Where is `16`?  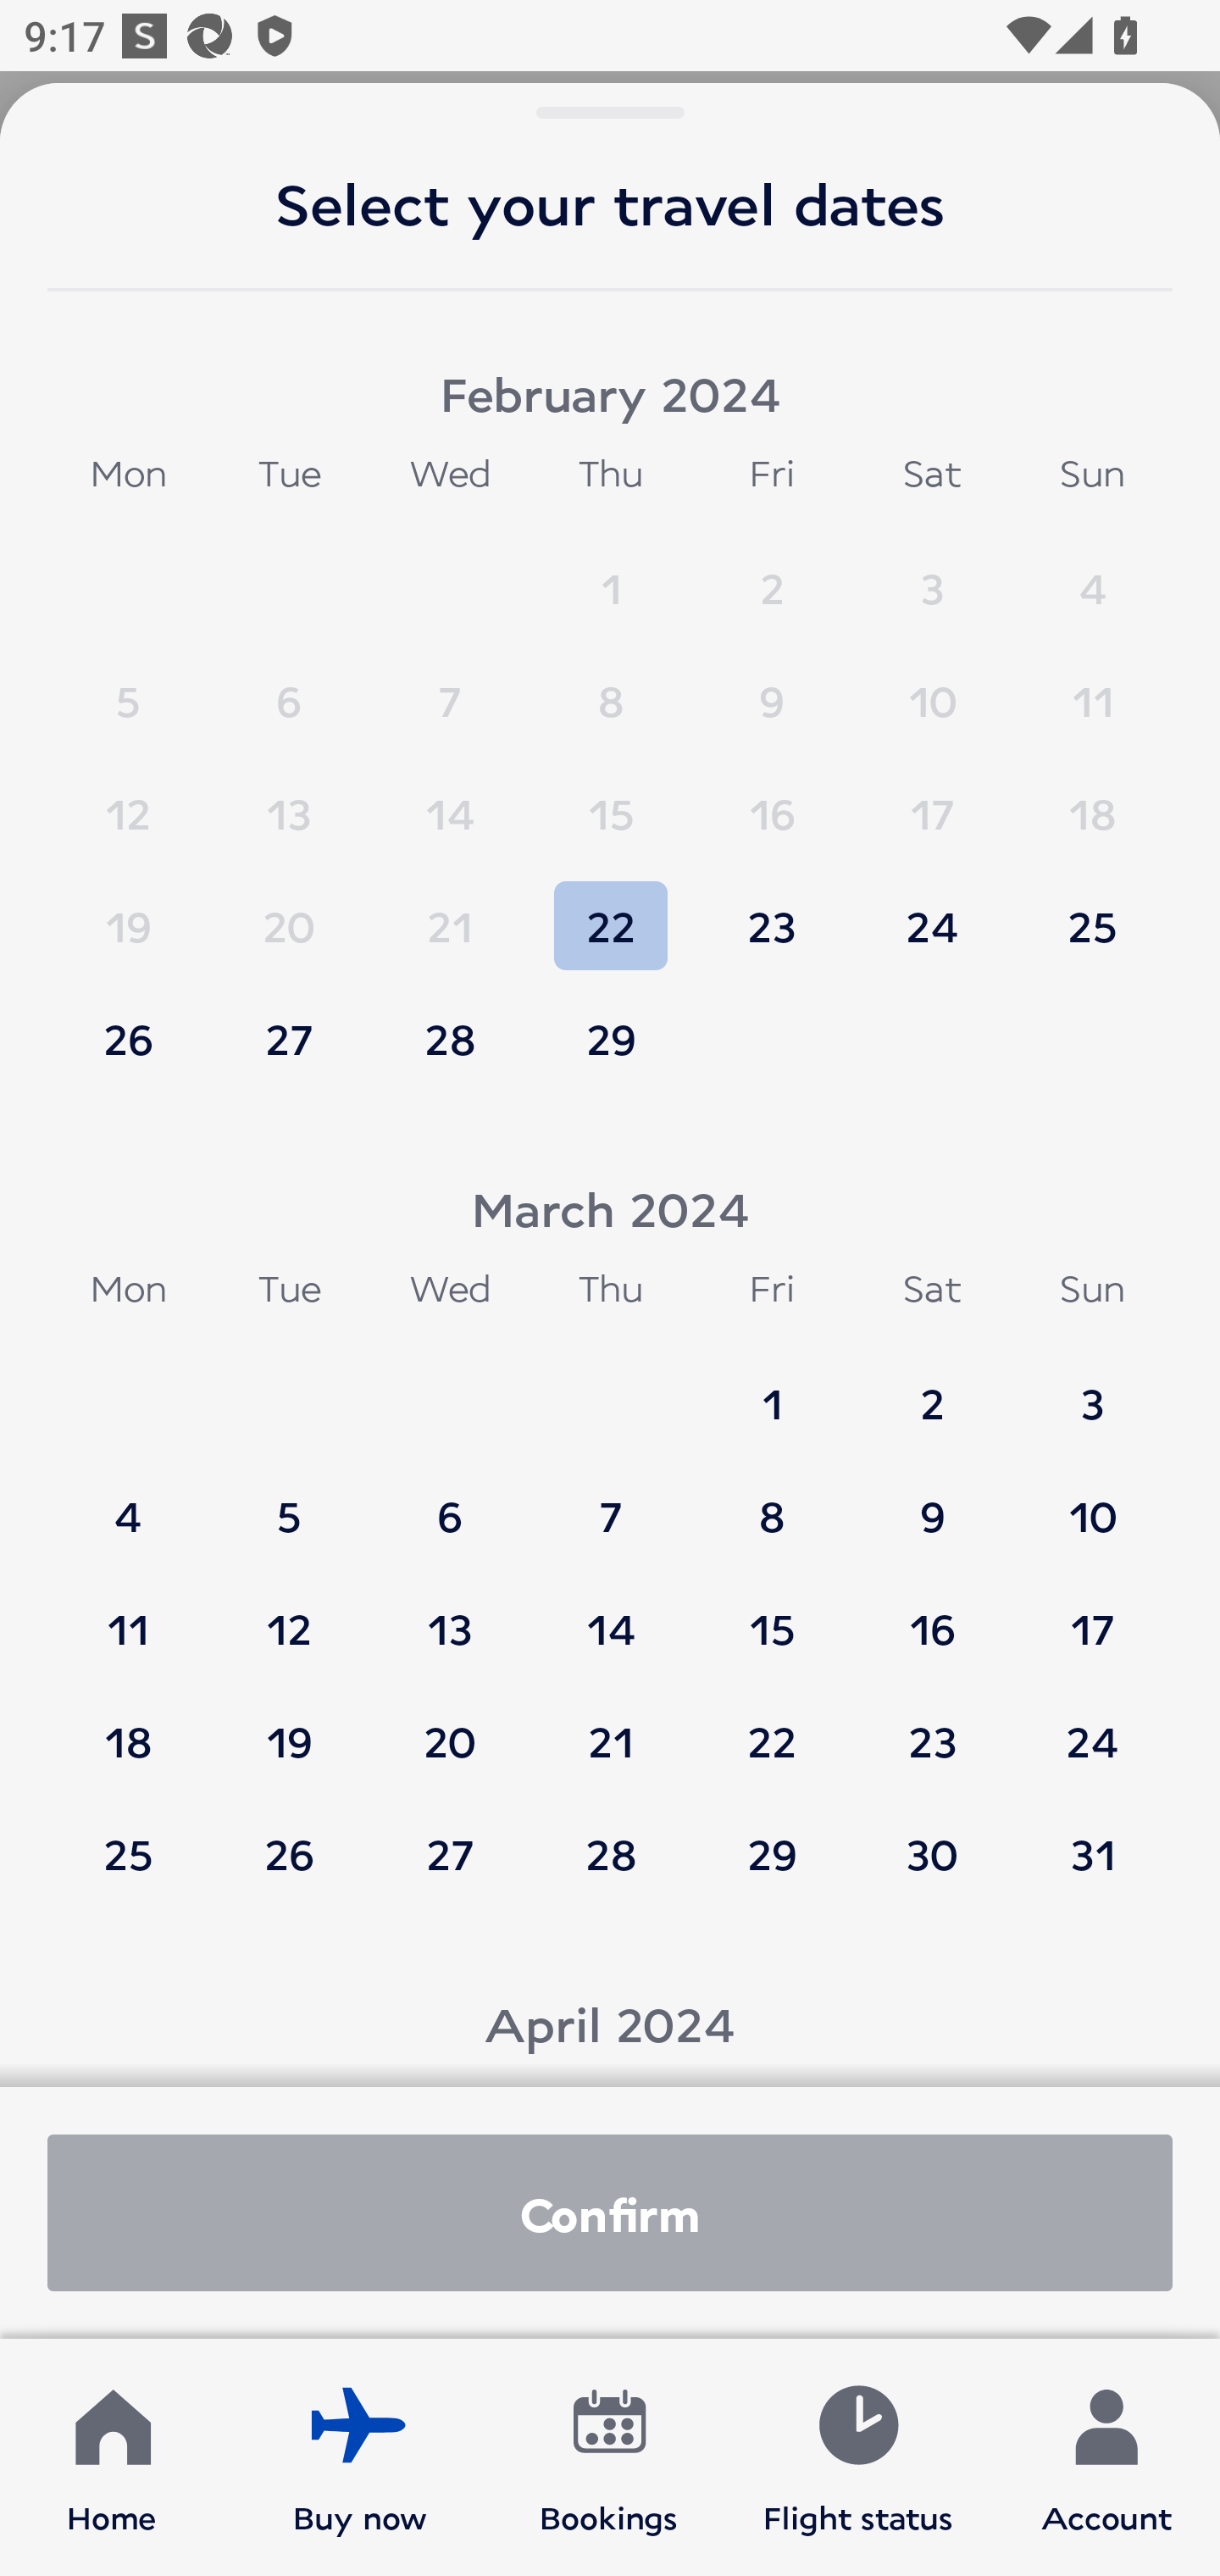
16 is located at coordinates (932, 1613).